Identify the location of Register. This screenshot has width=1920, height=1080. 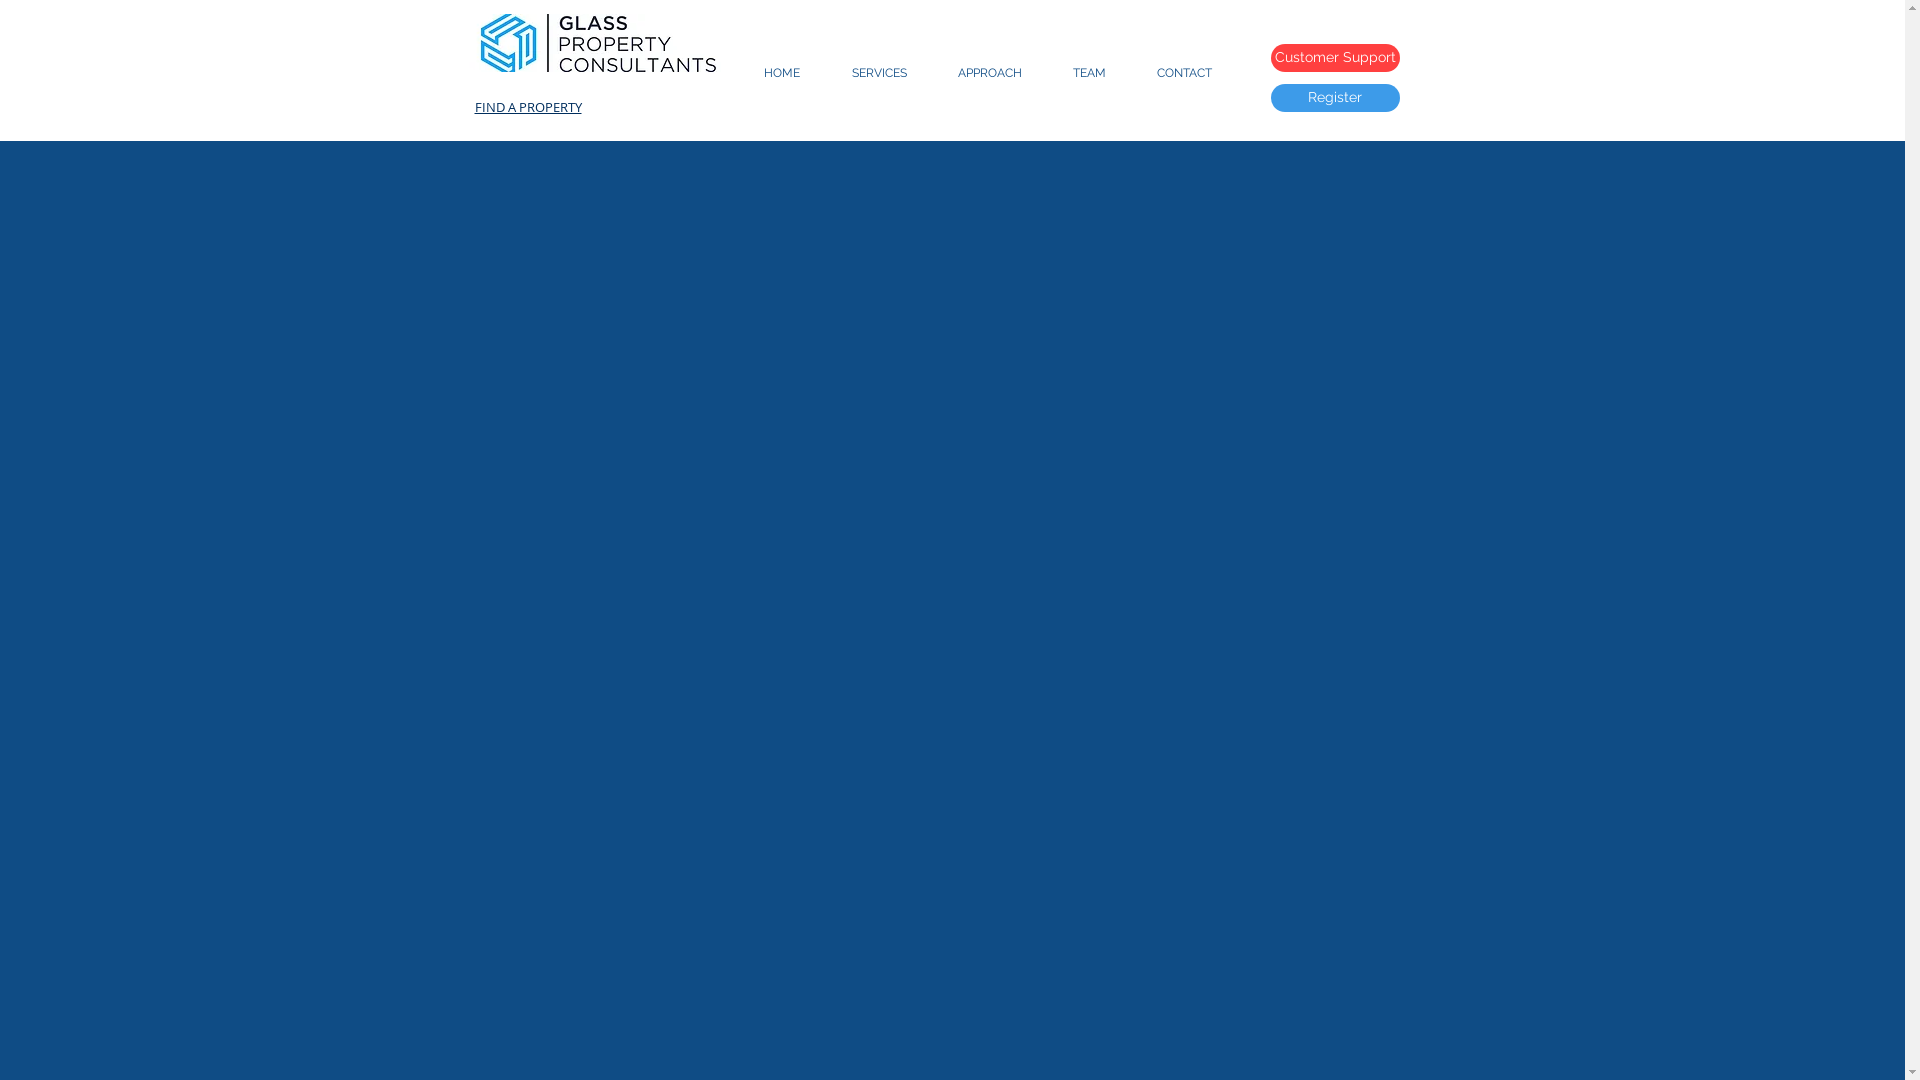
(1334, 98).